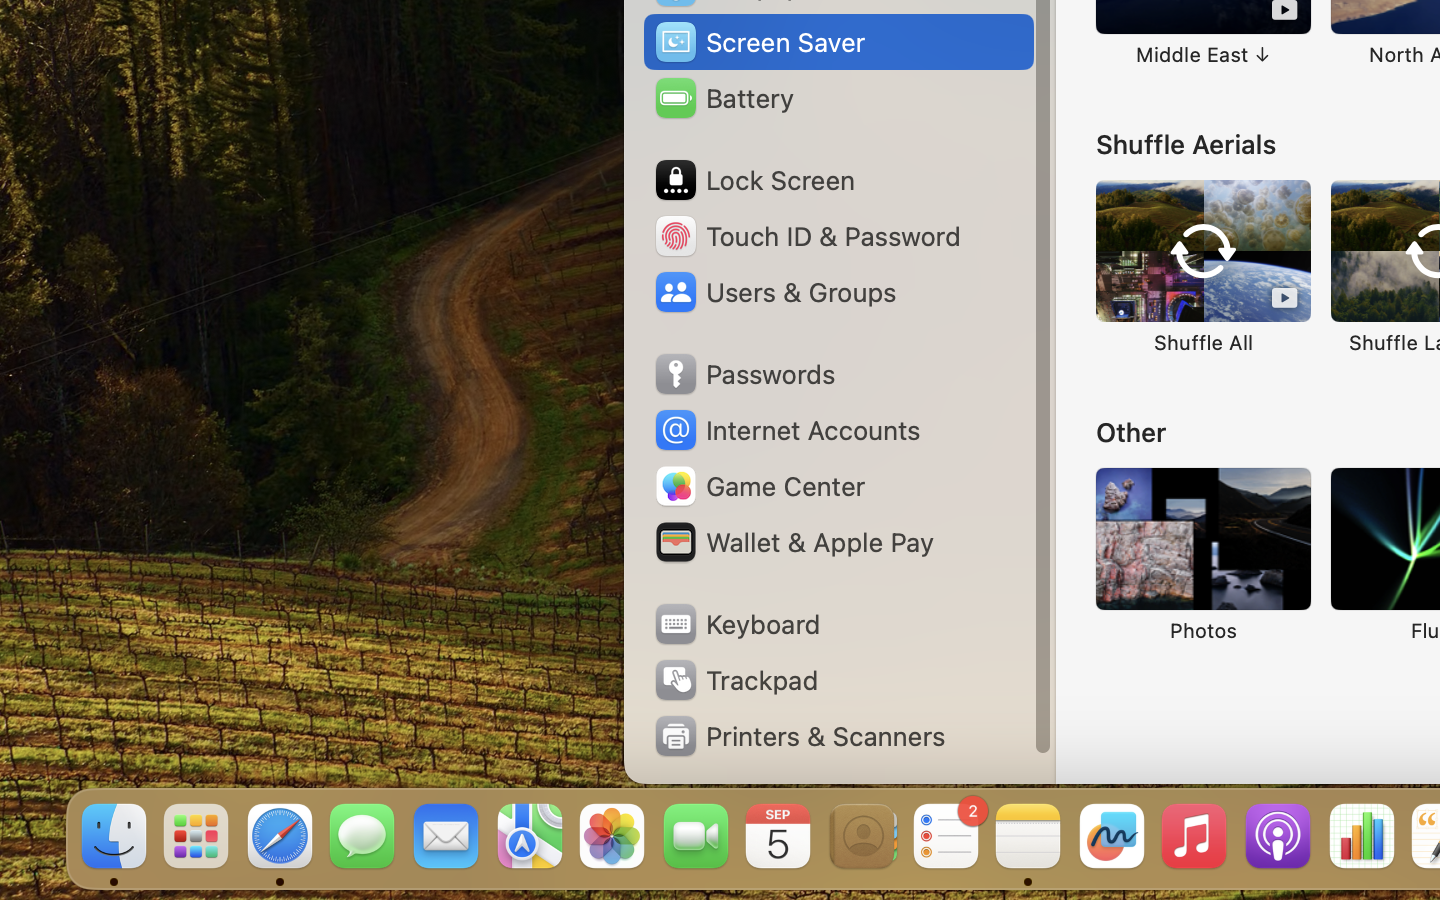 This screenshot has width=1440, height=900. I want to click on Other, so click(1131, 432).